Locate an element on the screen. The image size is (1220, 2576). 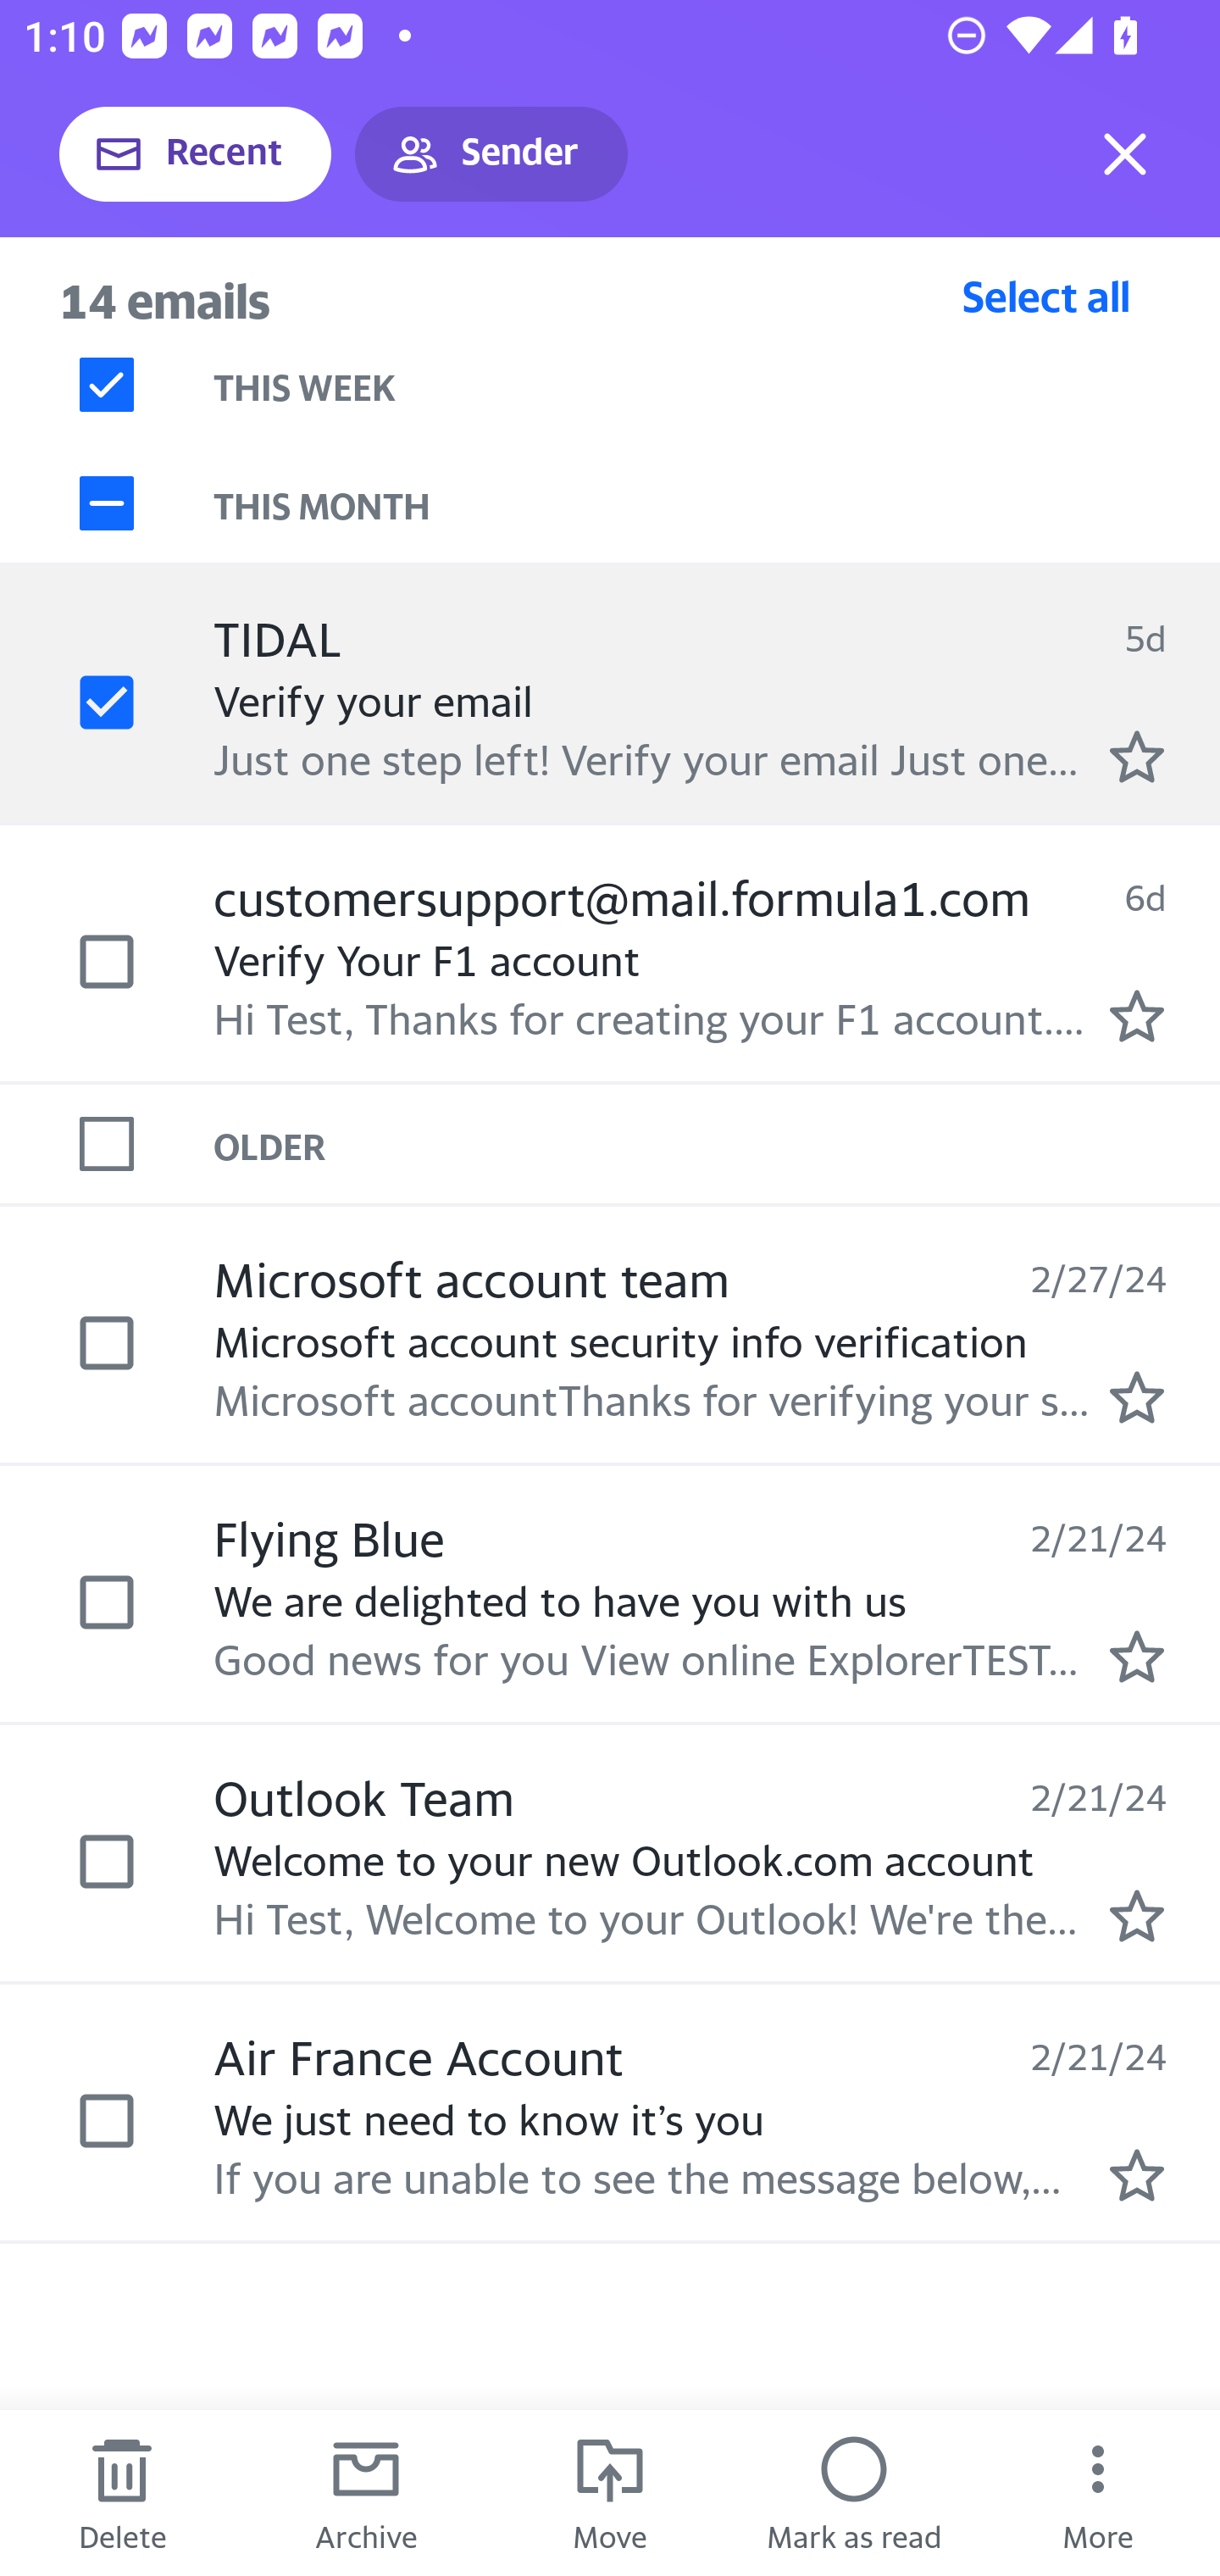
Archive is located at coordinates (366, 2493).